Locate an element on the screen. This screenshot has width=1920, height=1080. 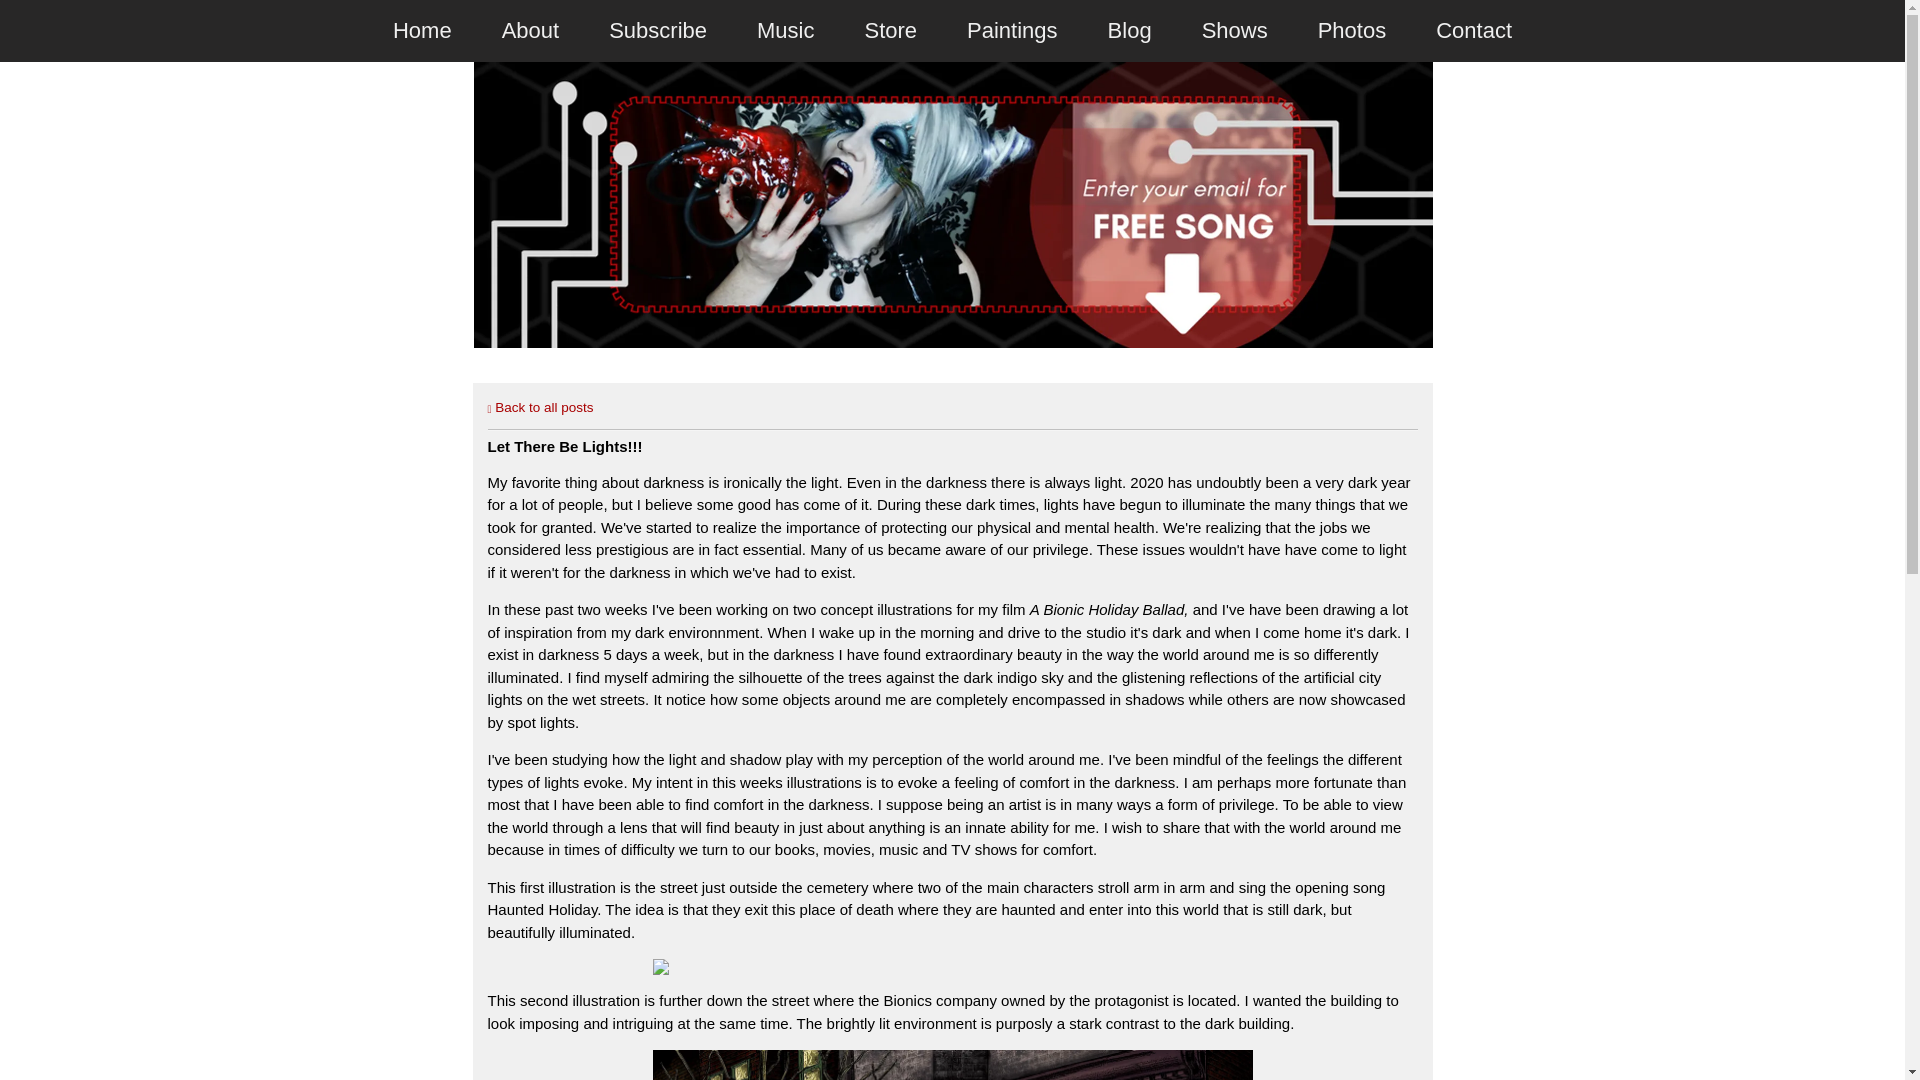
Store is located at coordinates (890, 30).